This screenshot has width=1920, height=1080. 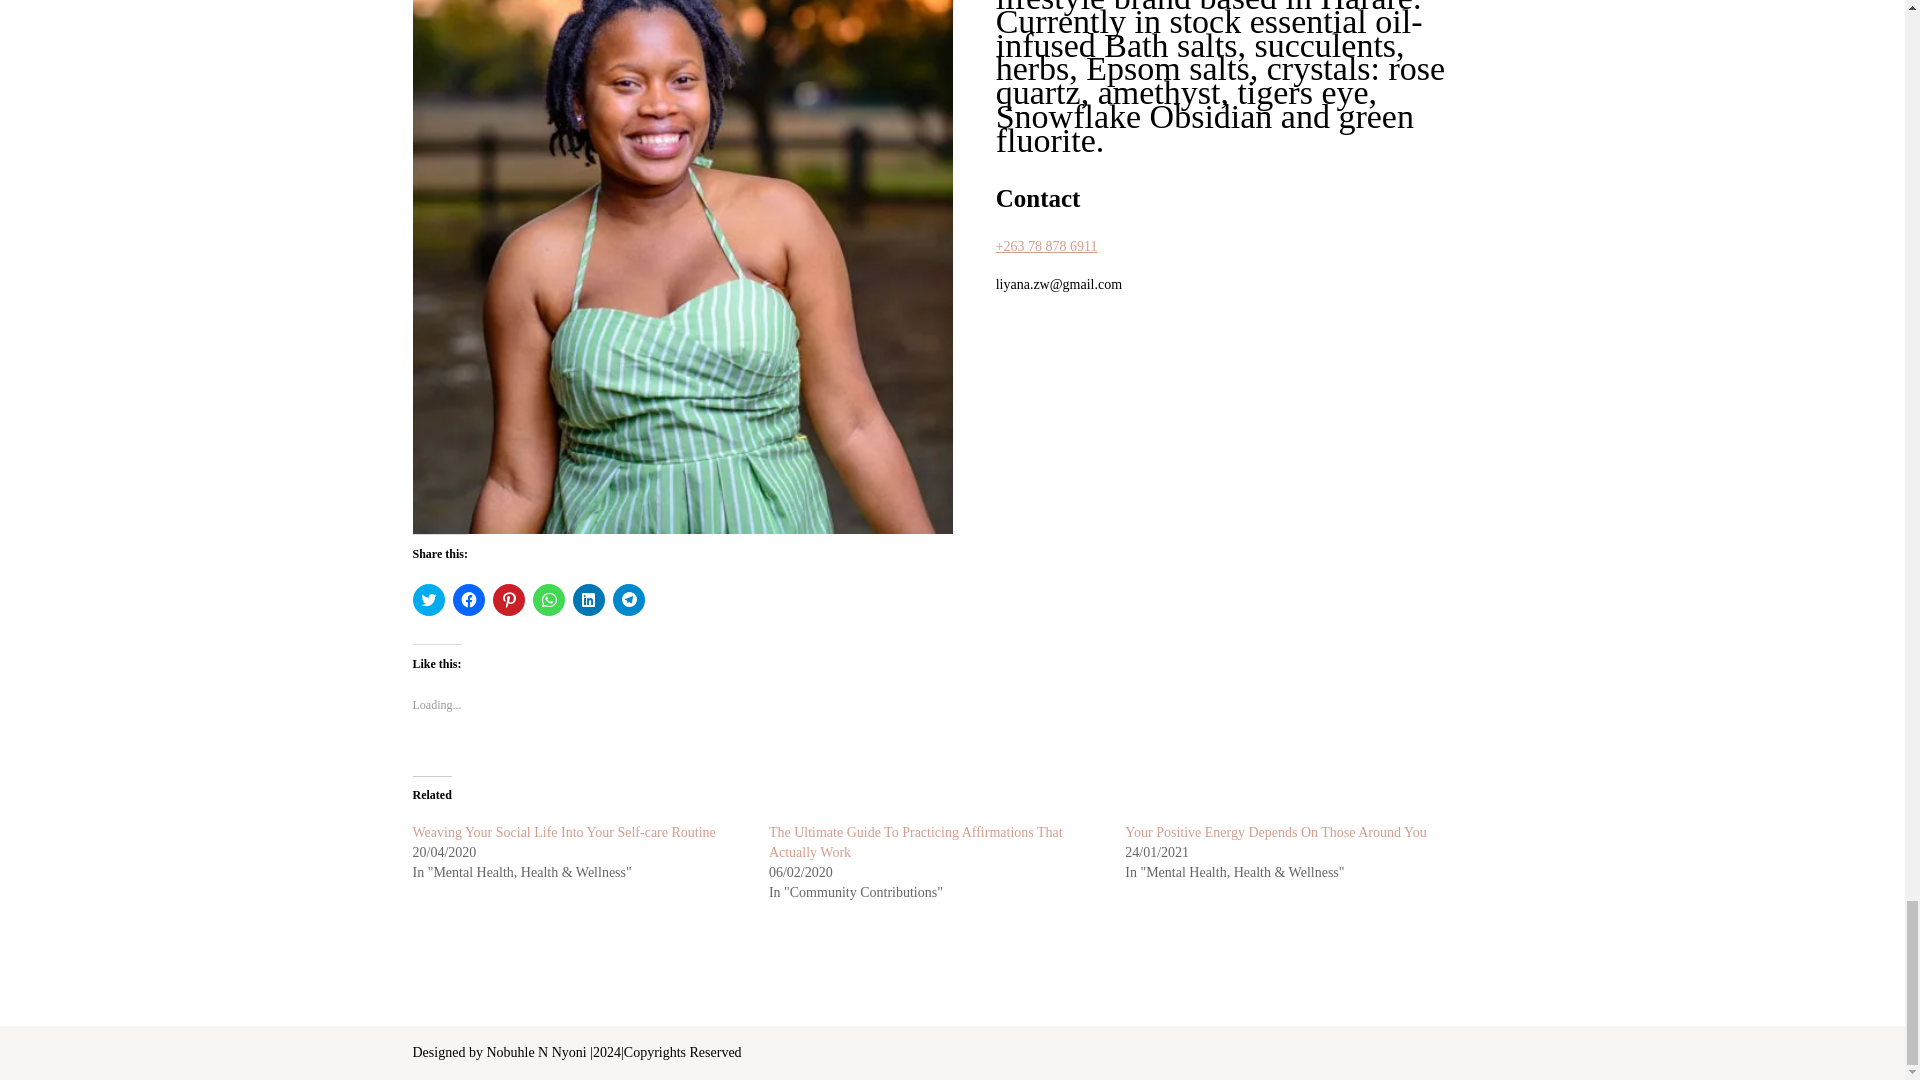 What do you see at coordinates (588, 600) in the screenshot?
I see `Click to share on LinkedIn` at bounding box center [588, 600].